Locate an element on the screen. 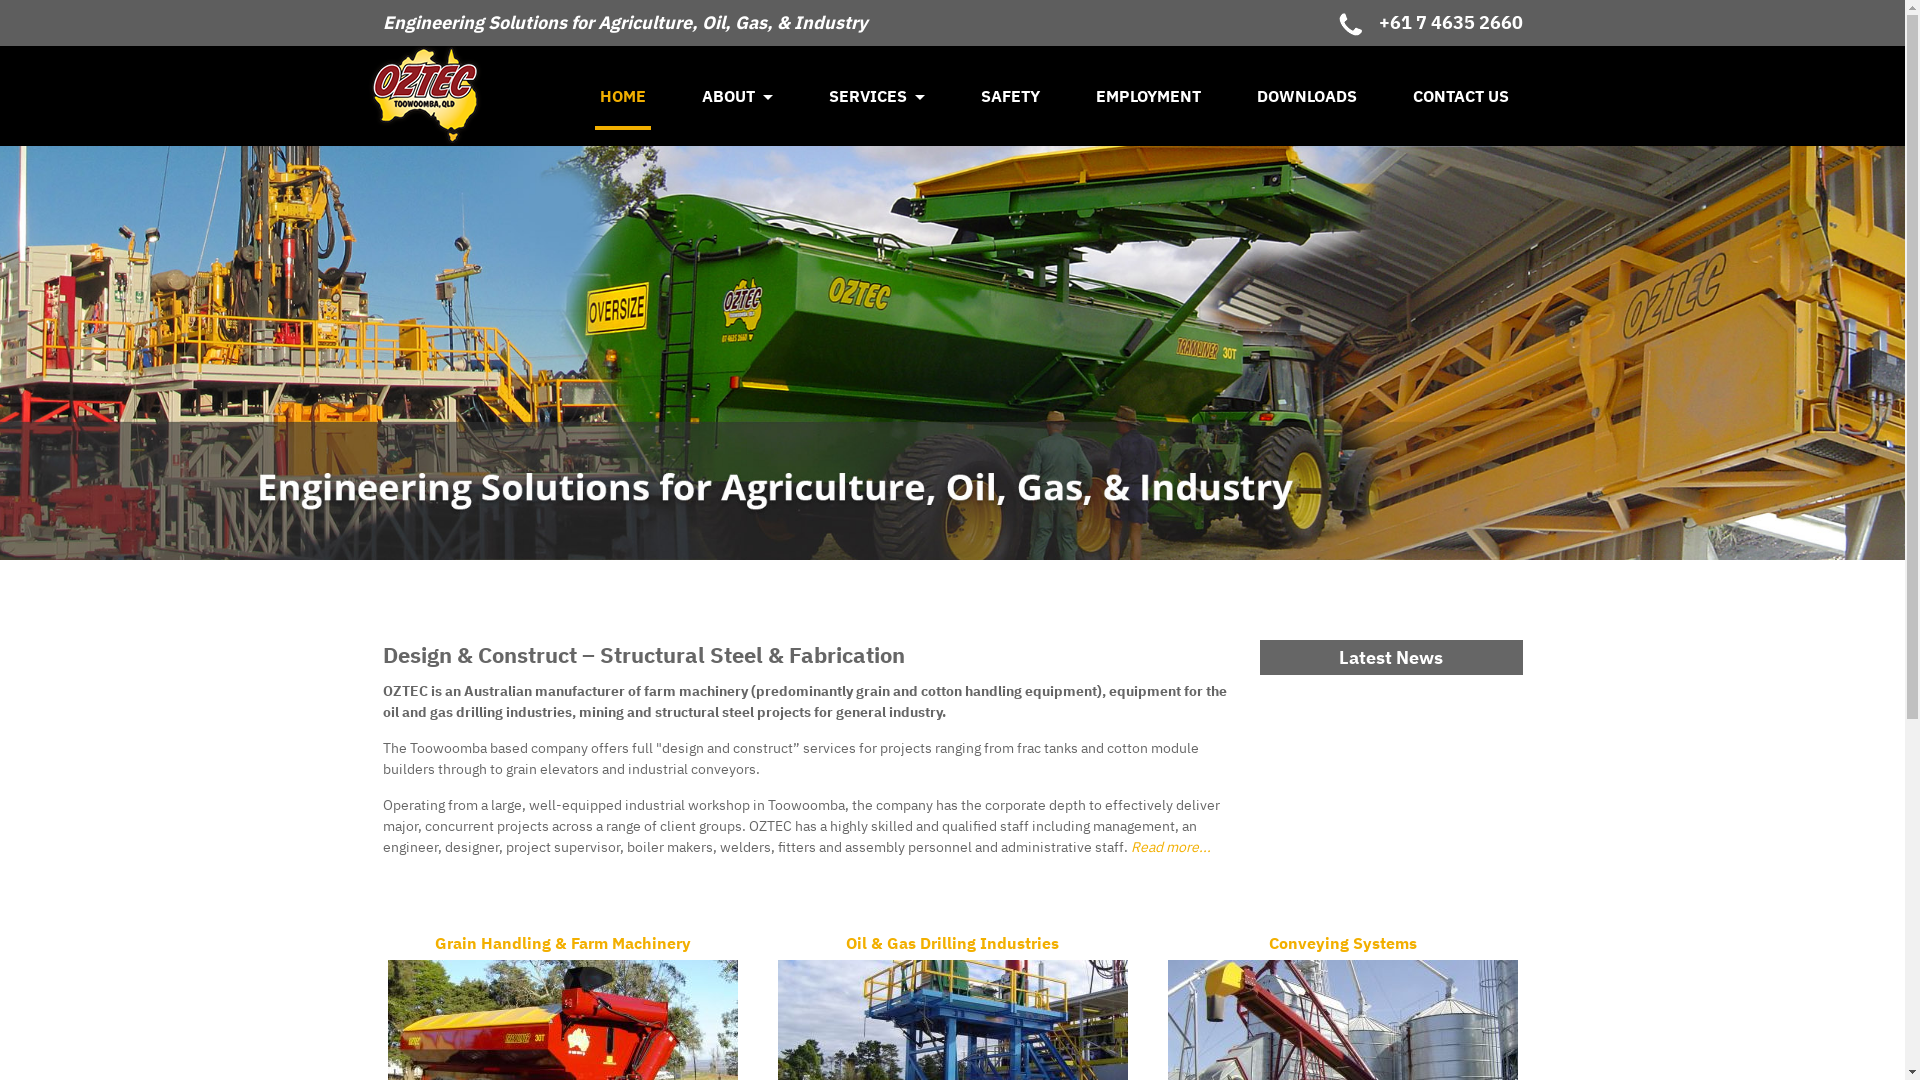  Read more... is located at coordinates (1170, 847).